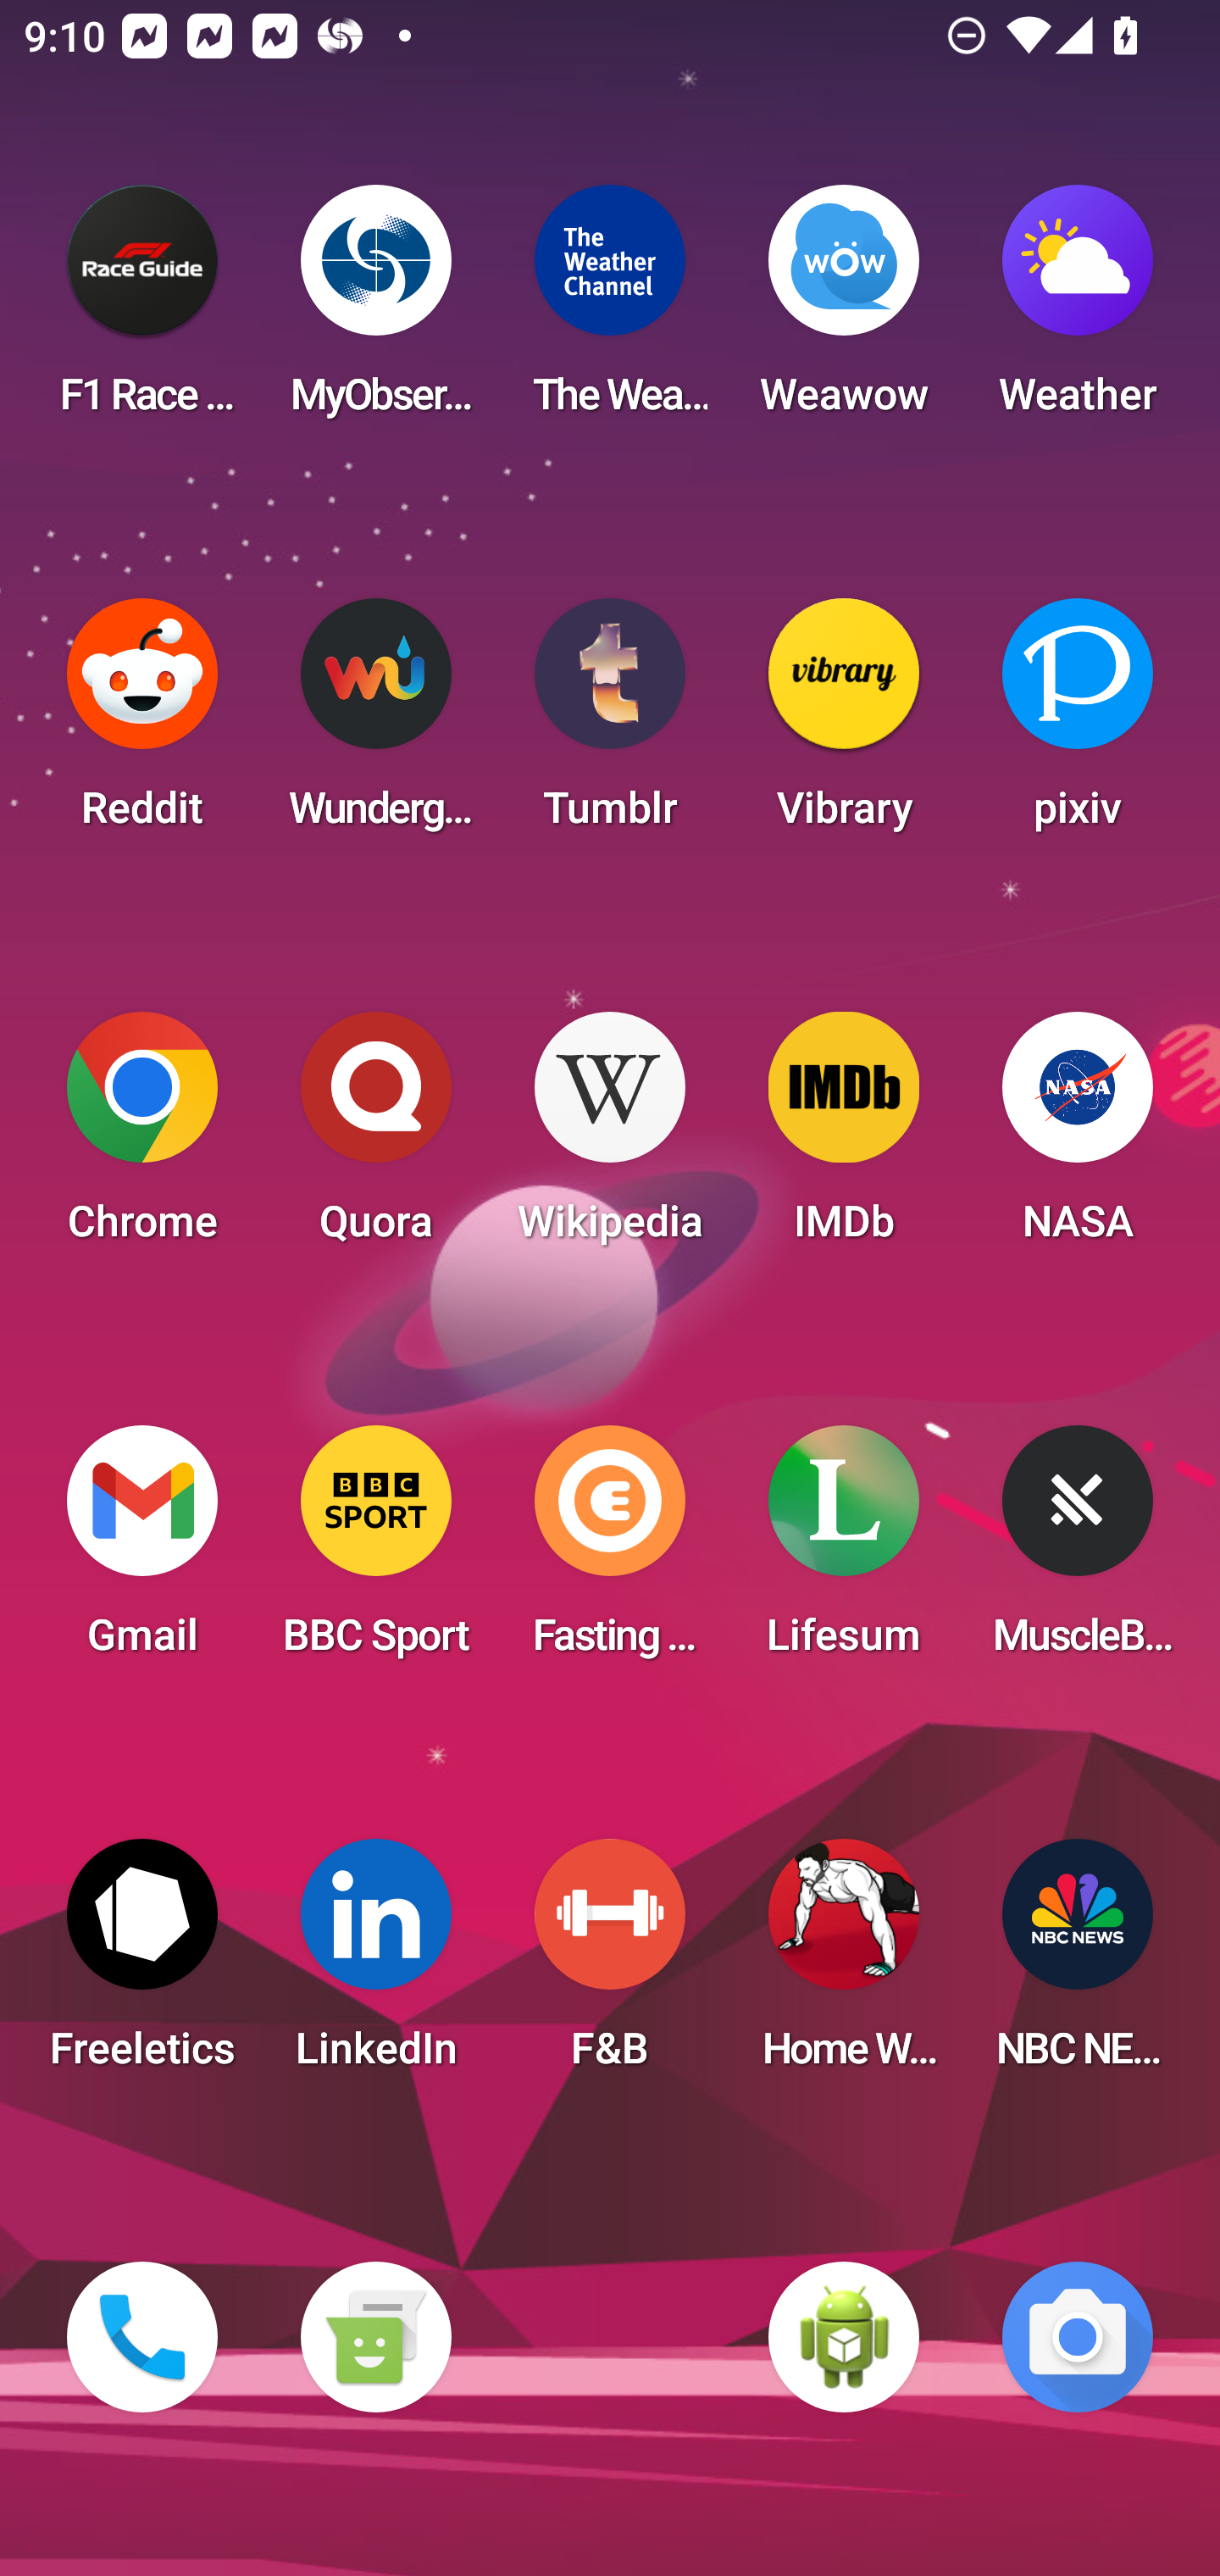 This screenshot has width=1220, height=2576. What do you see at coordinates (844, 310) in the screenshot?
I see `Weawow` at bounding box center [844, 310].